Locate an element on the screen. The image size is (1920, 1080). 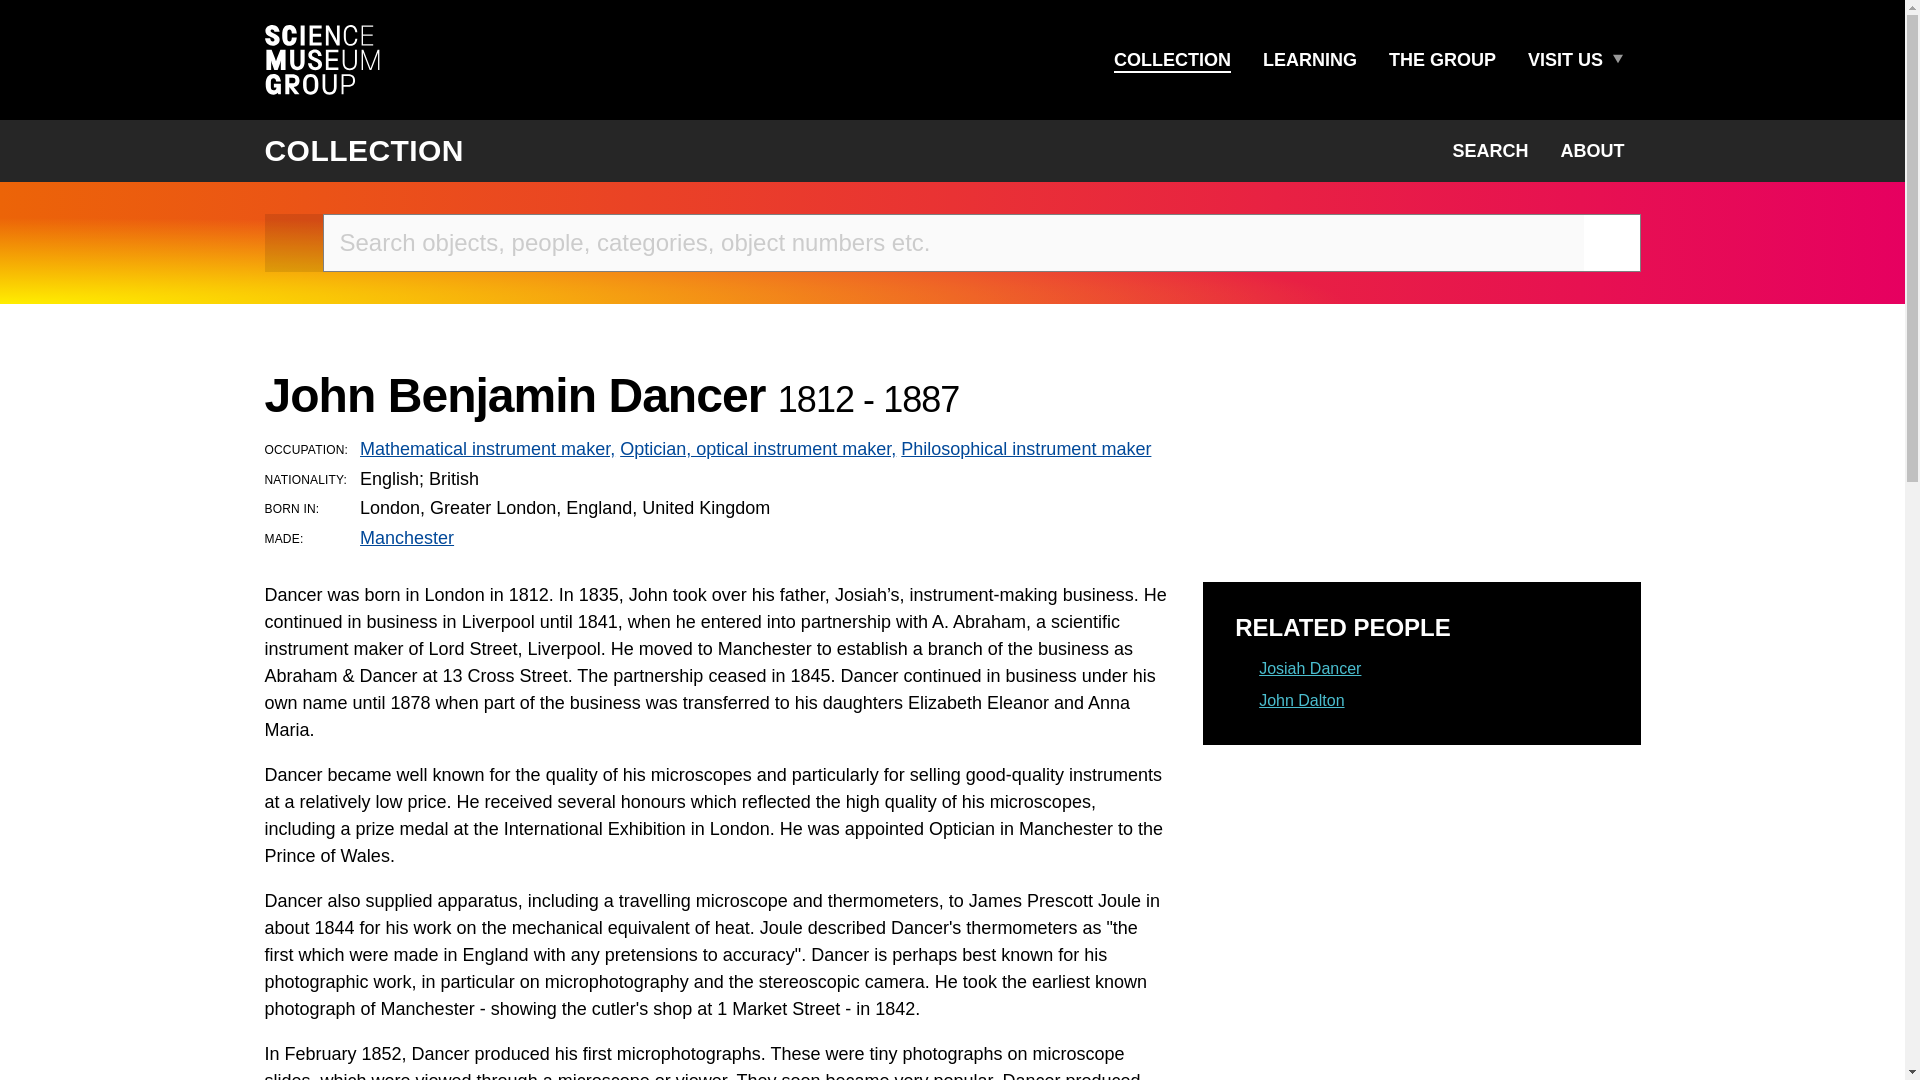
Manchester is located at coordinates (406, 538).